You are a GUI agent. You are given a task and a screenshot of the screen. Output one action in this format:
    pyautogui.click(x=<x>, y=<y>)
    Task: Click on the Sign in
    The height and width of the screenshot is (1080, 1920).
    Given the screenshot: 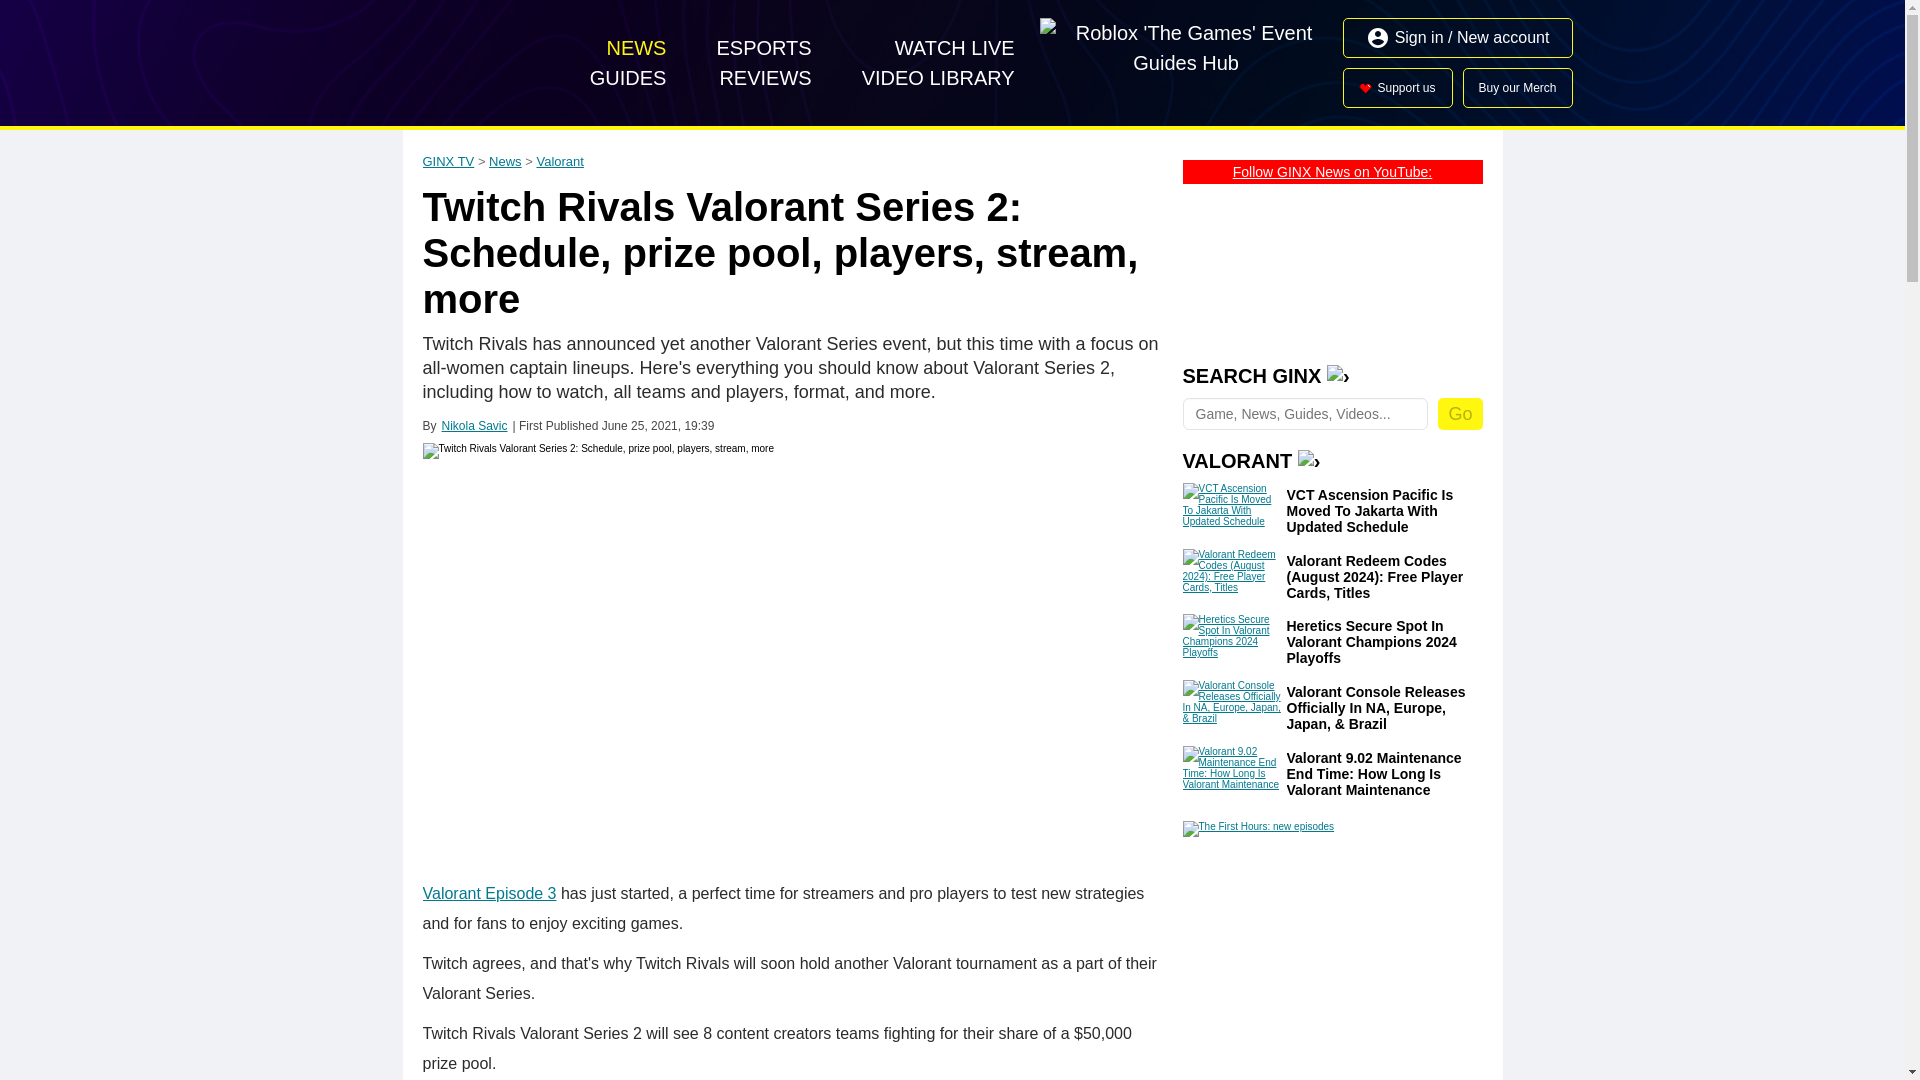 What is the action you would take?
    pyautogui.click(x=1458, y=38)
    